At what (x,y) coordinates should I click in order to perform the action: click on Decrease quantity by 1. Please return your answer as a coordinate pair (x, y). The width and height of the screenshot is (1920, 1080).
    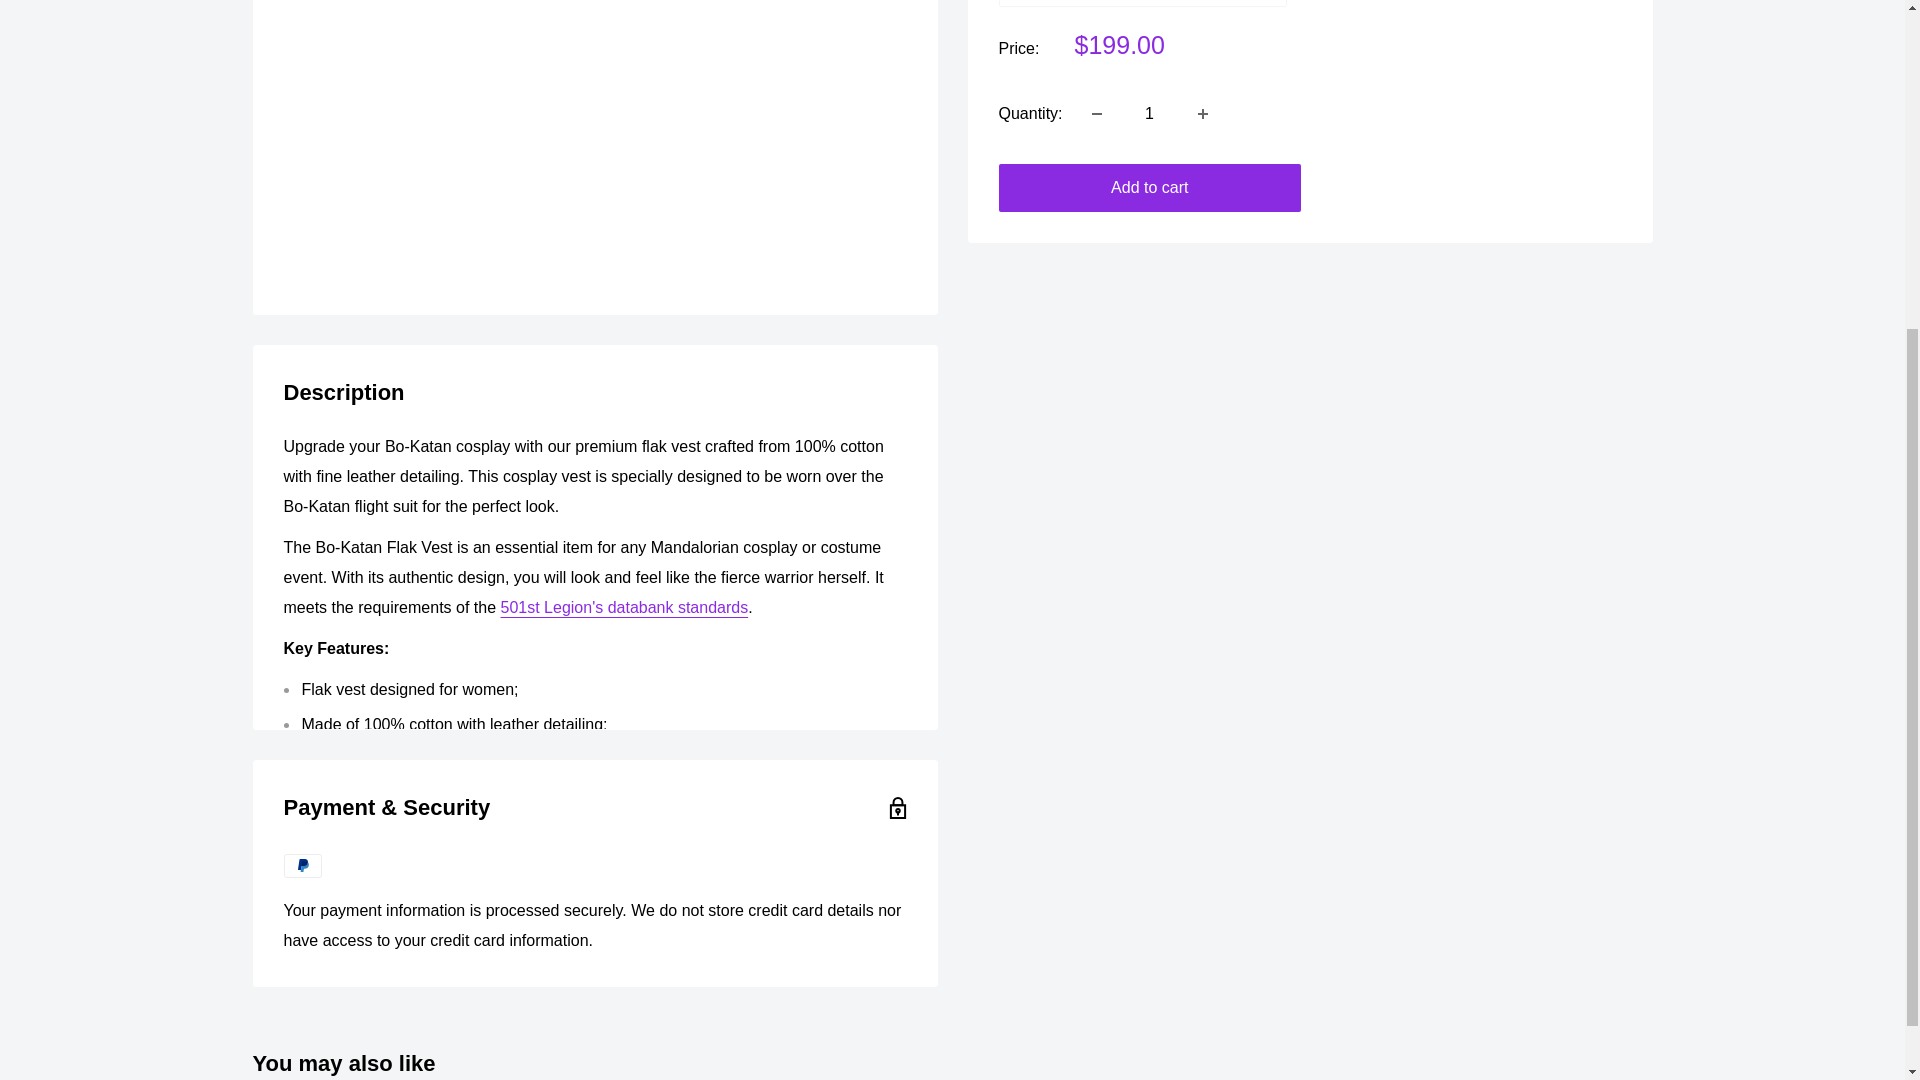
    Looking at the image, I should click on (1096, 114).